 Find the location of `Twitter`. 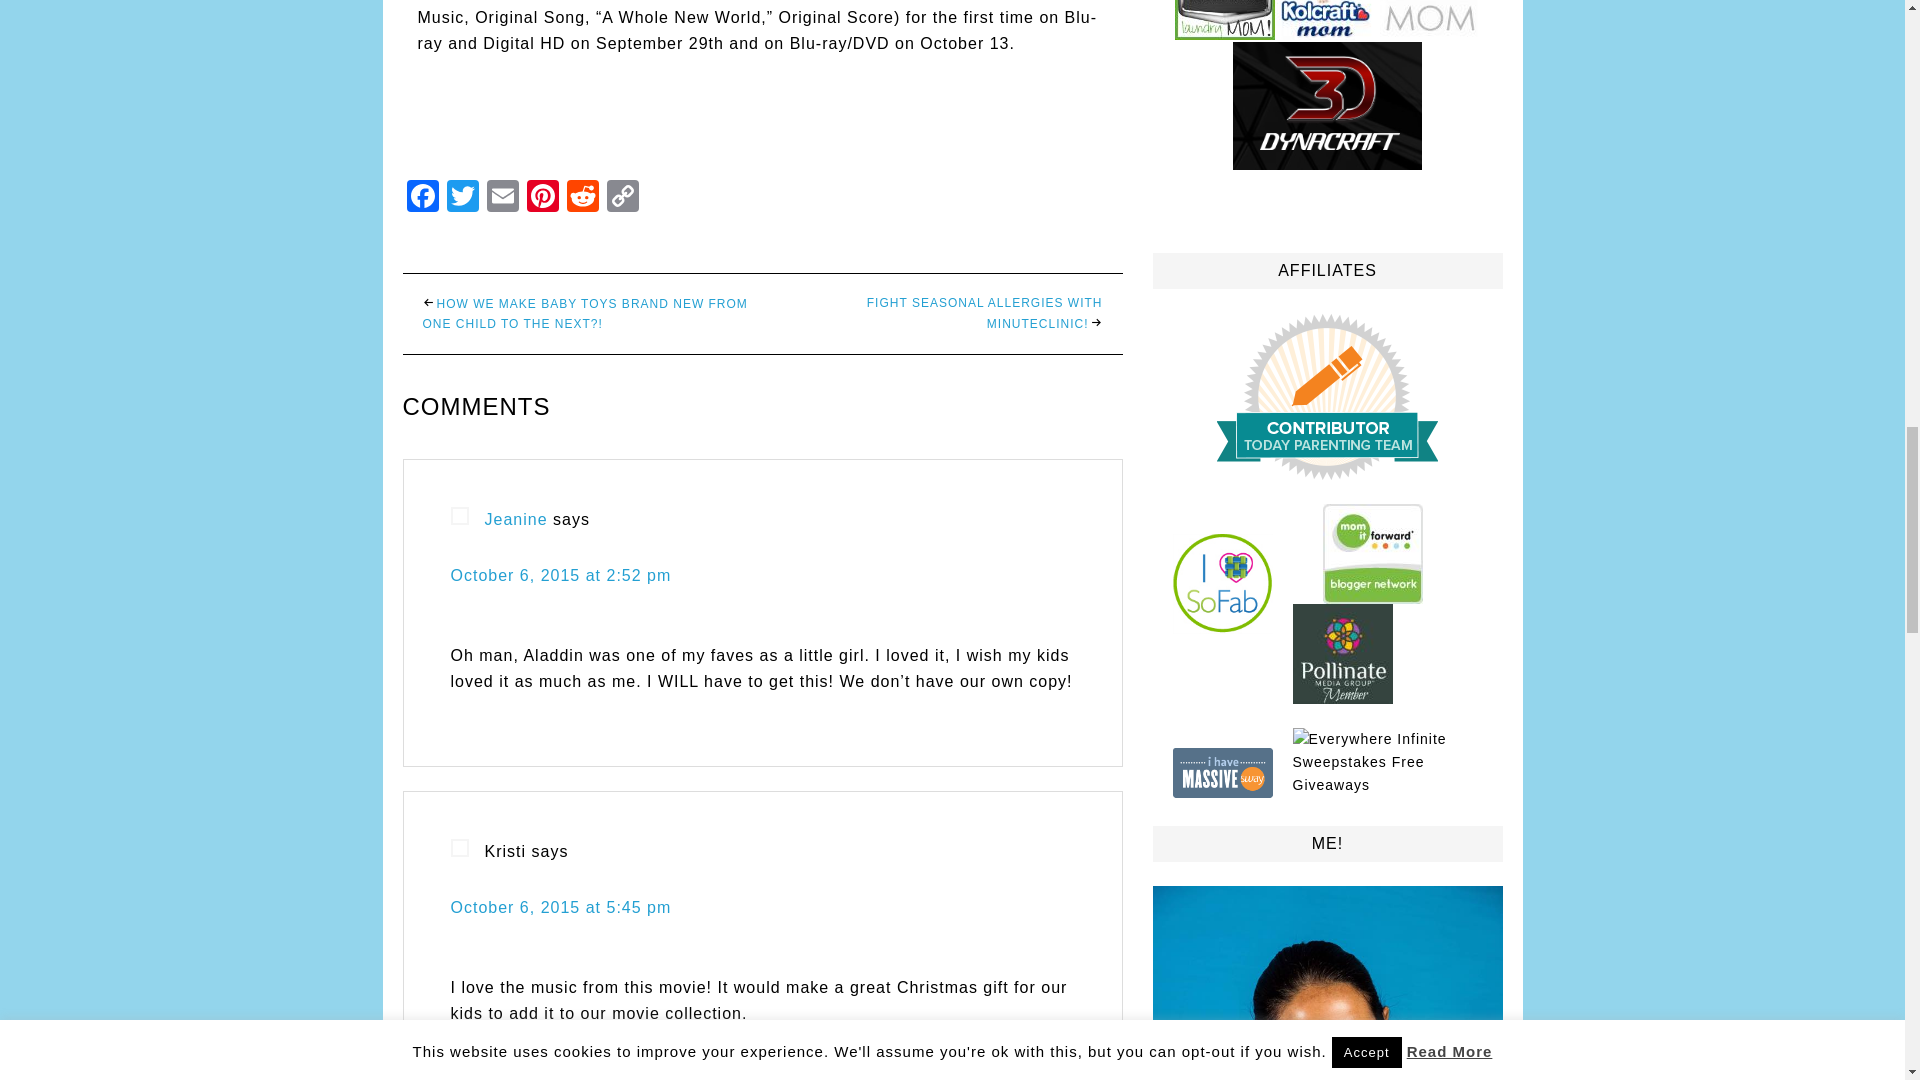

Twitter is located at coordinates (461, 198).